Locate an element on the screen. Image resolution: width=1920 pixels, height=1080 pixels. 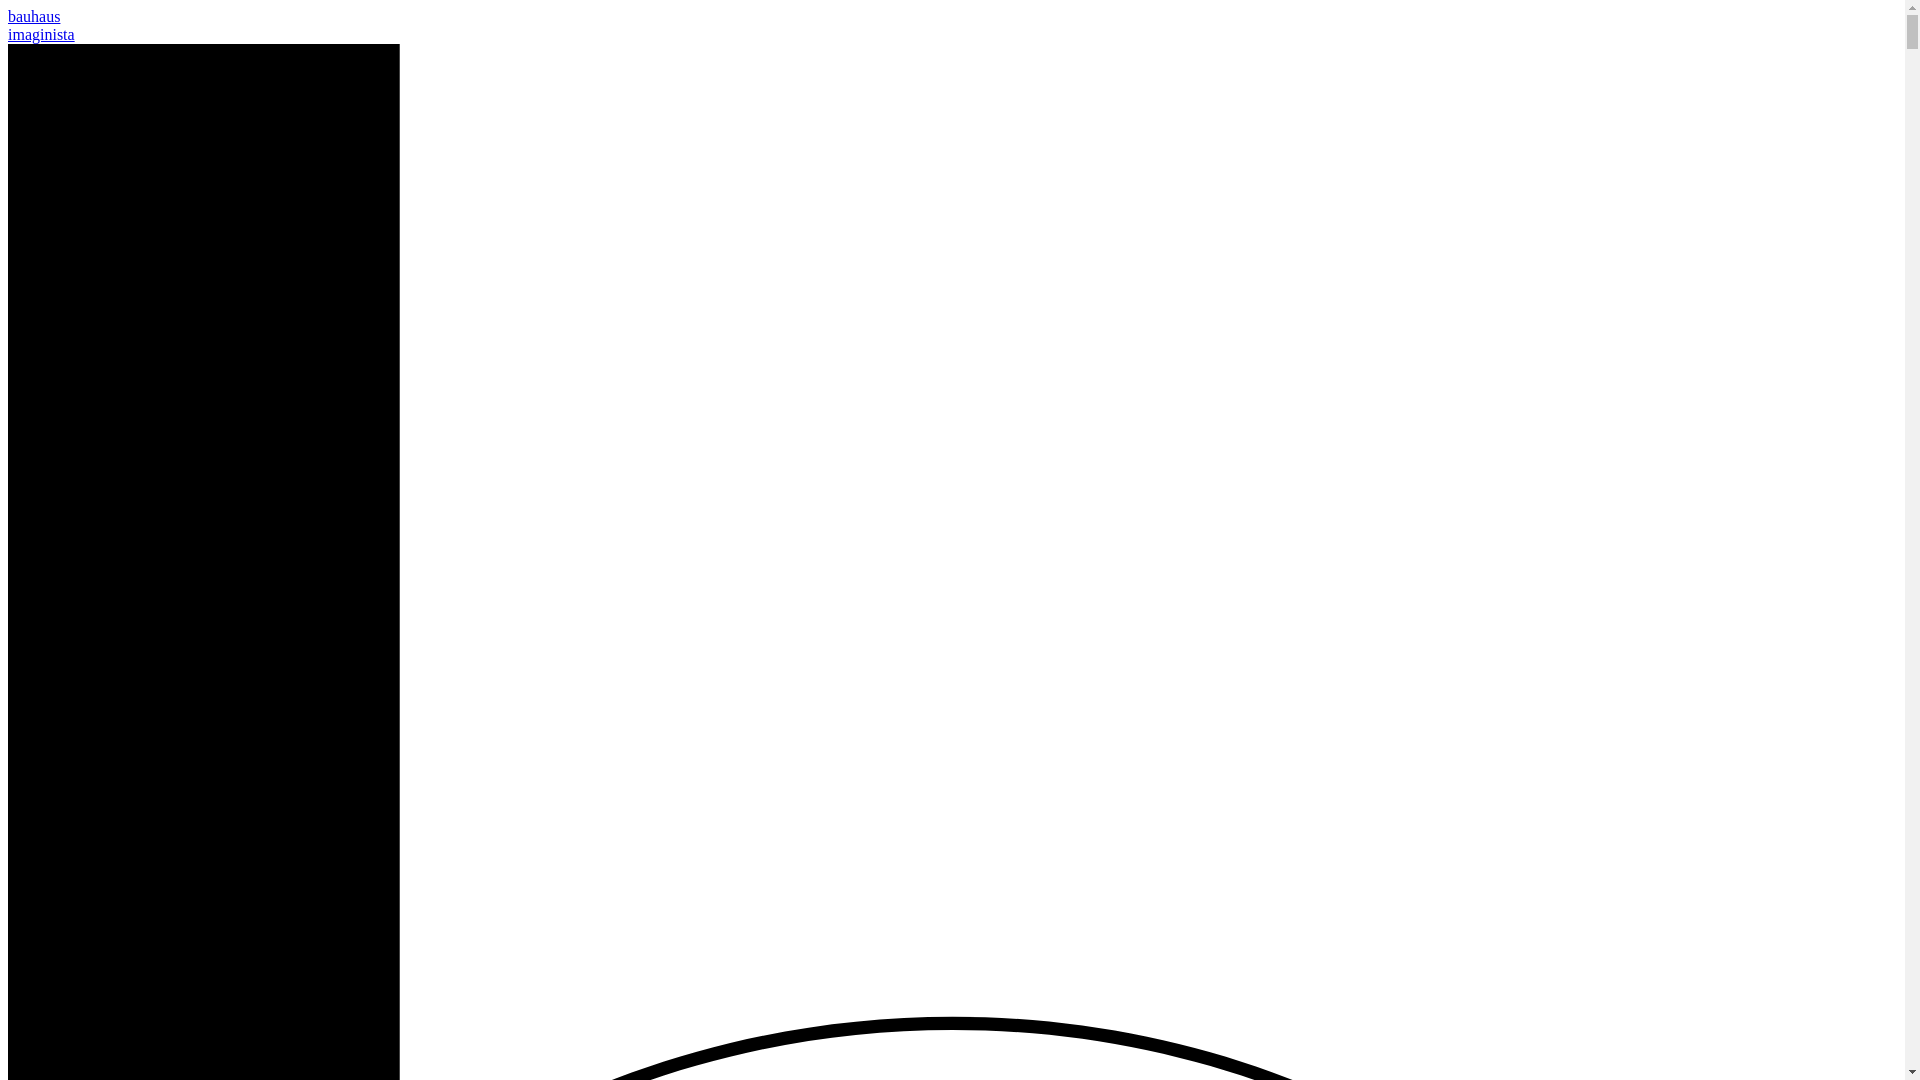
imaginista is located at coordinates (40, 34).